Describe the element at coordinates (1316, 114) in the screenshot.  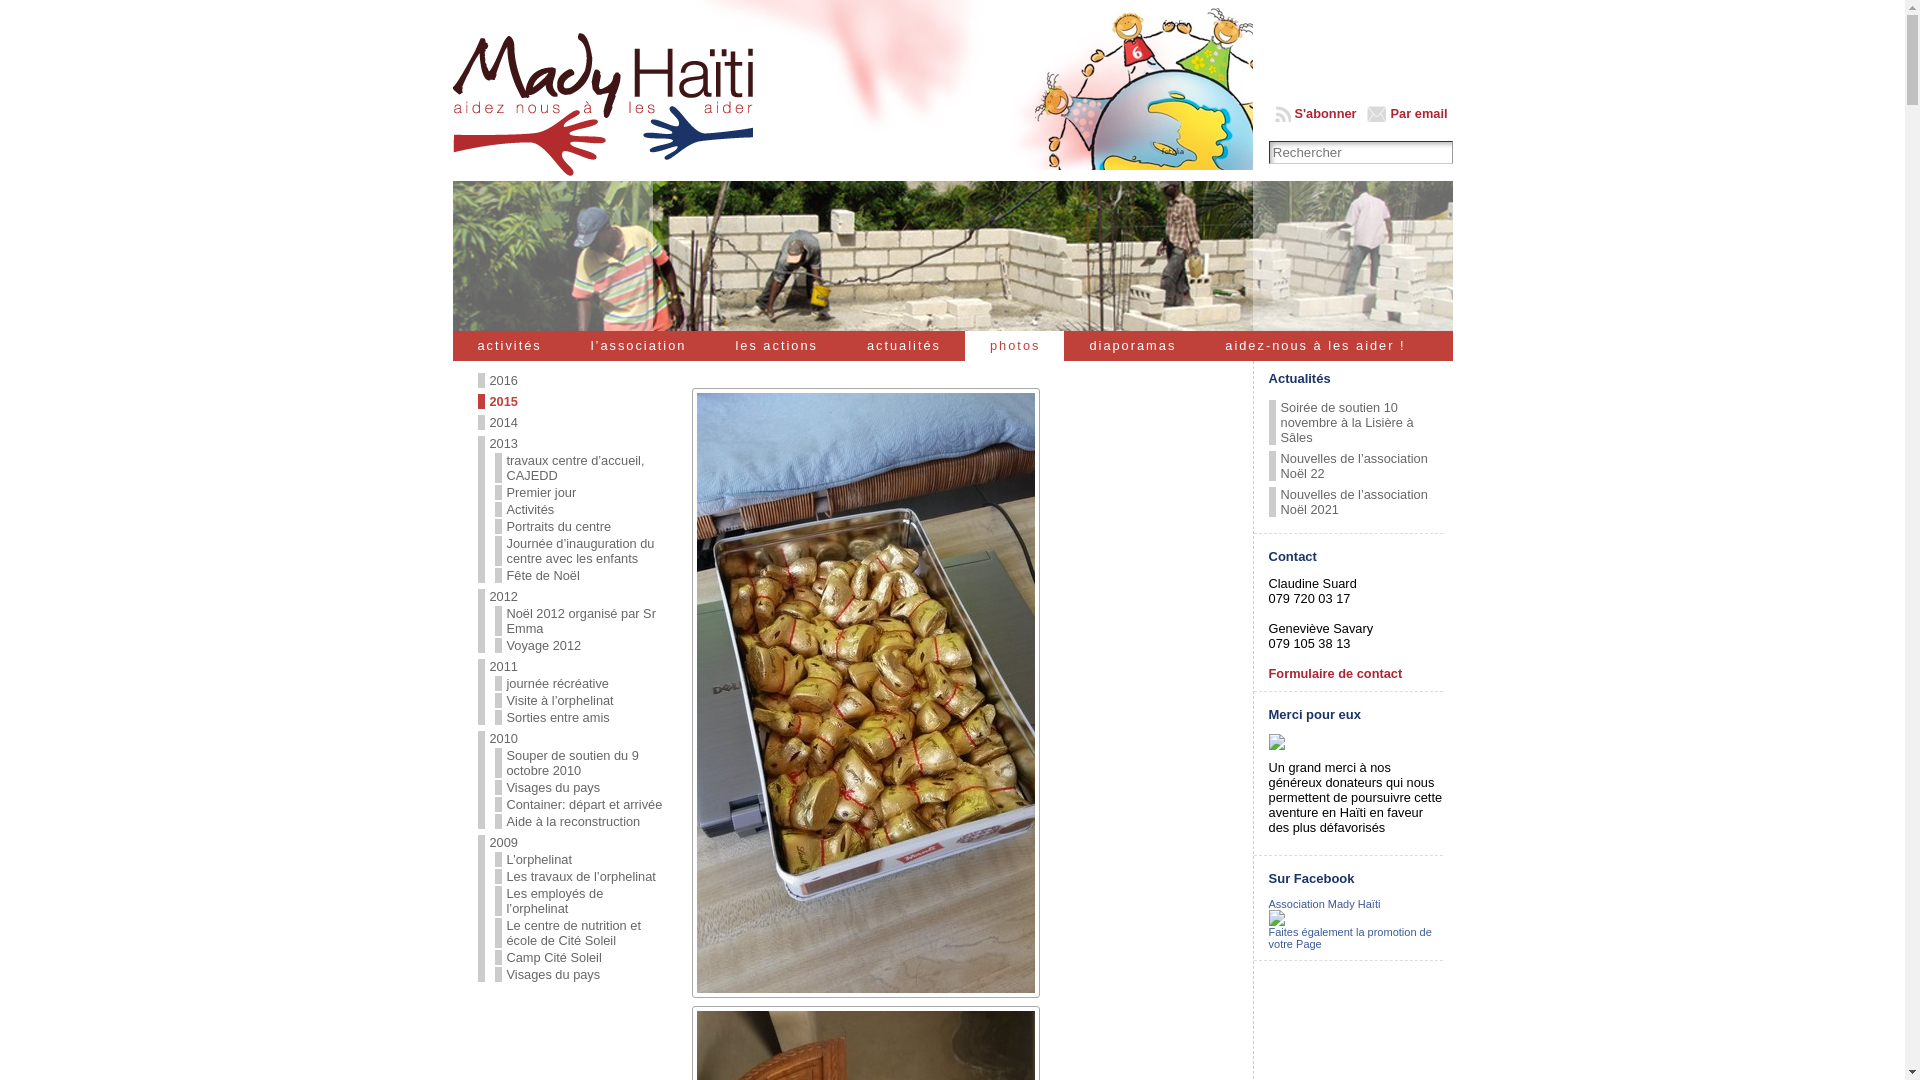
I see `S'abonner` at that location.